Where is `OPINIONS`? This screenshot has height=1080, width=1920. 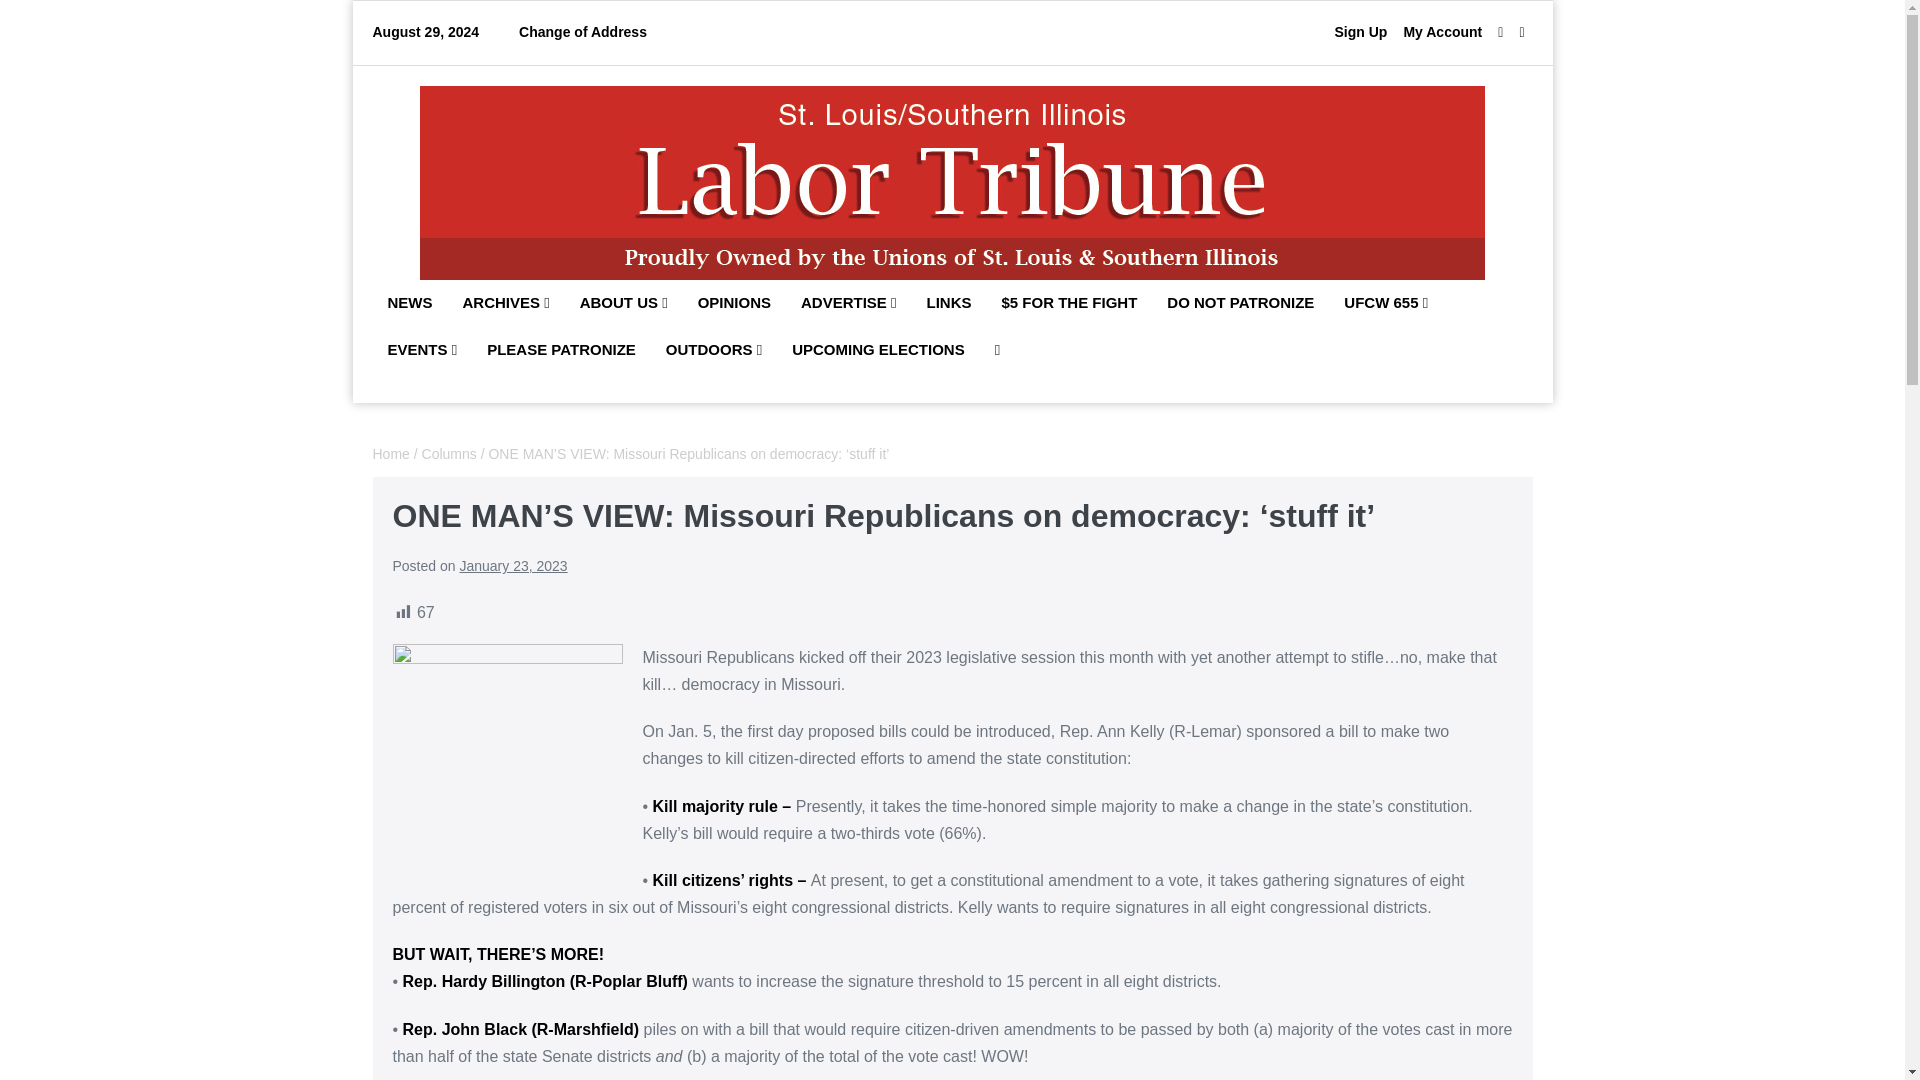 OPINIONS is located at coordinates (734, 304).